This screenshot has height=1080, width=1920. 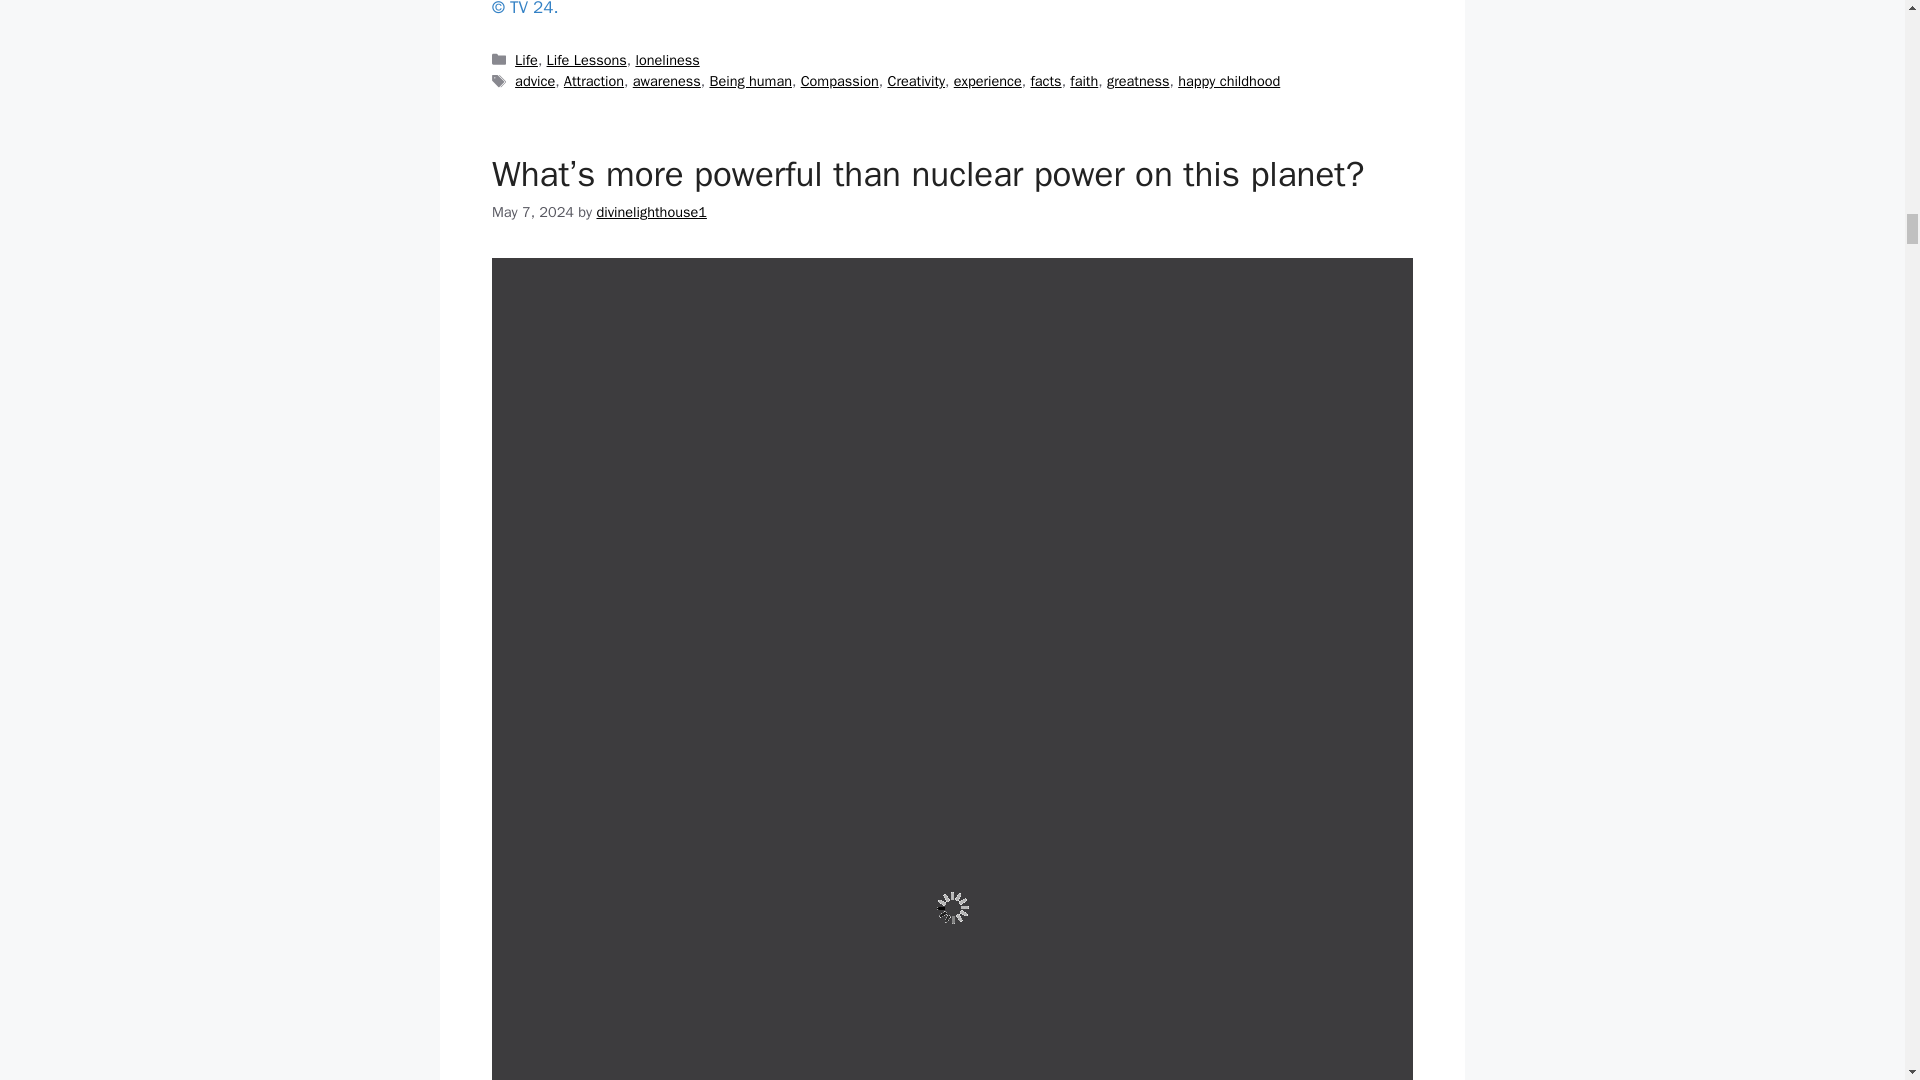 What do you see at coordinates (526, 60) in the screenshot?
I see `Life` at bounding box center [526, 60].